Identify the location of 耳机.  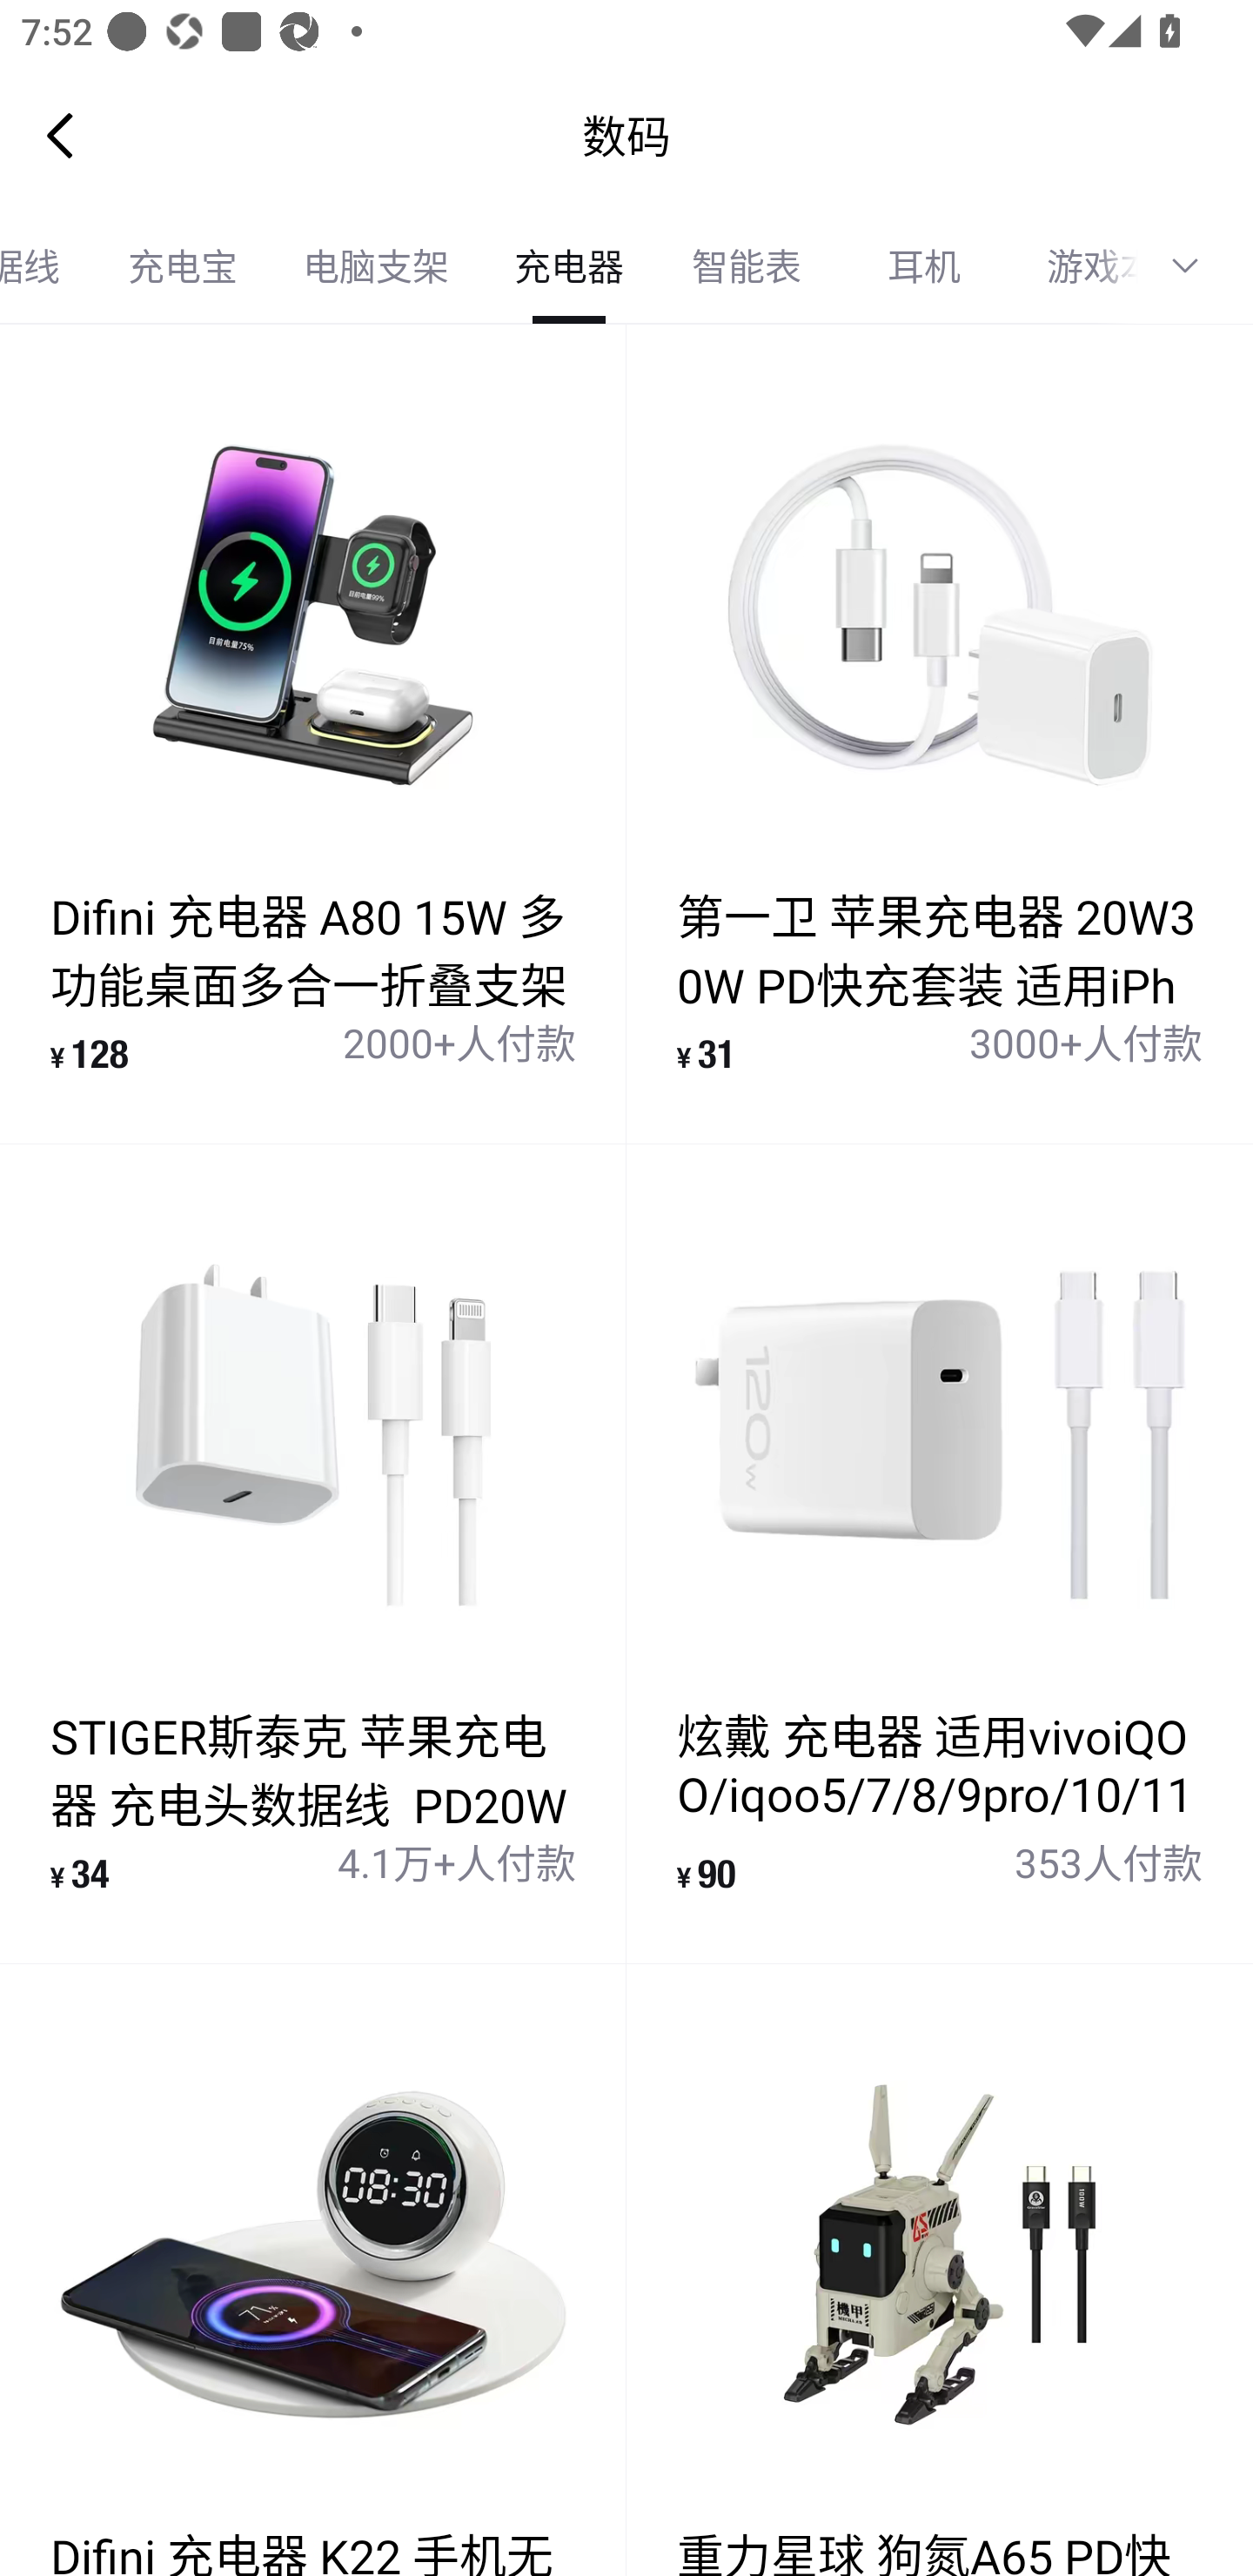
(924, 266).